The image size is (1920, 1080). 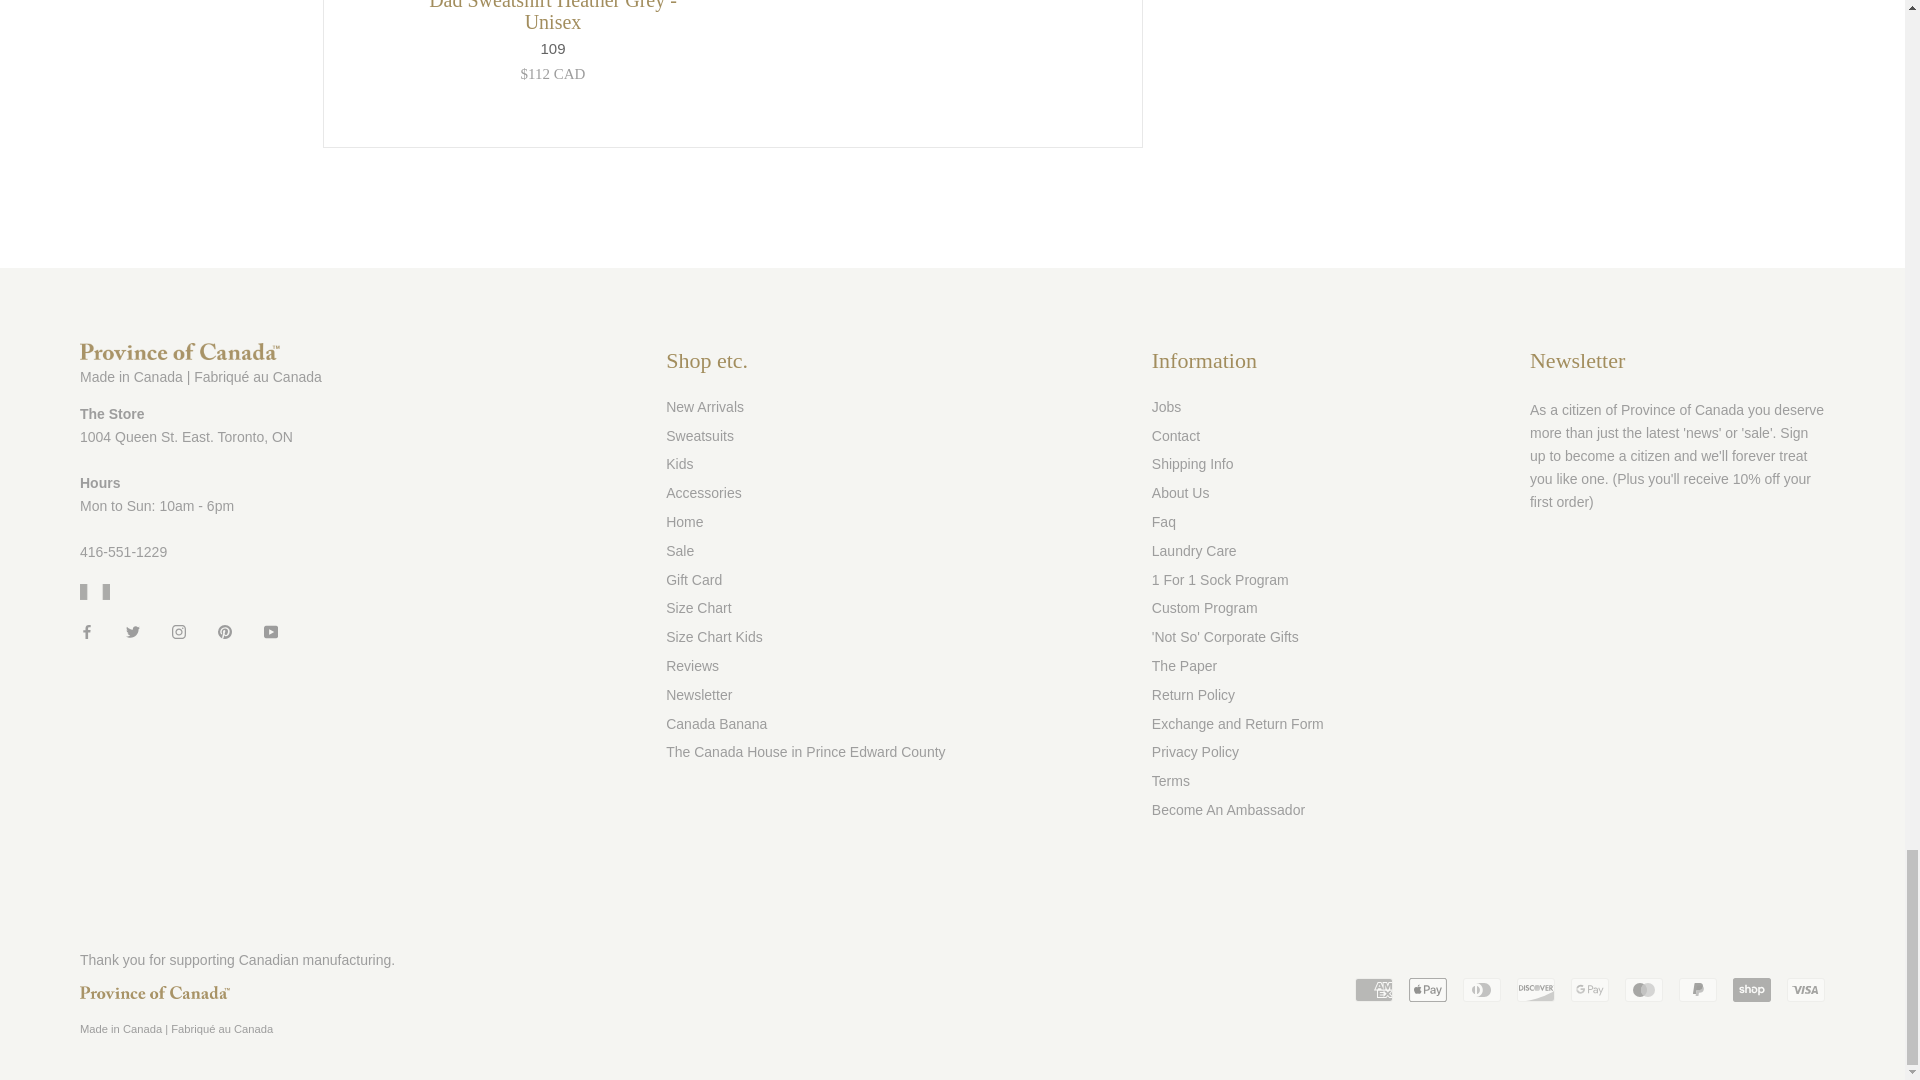 I want to click on PayPal, so click(x=1697, y=990).